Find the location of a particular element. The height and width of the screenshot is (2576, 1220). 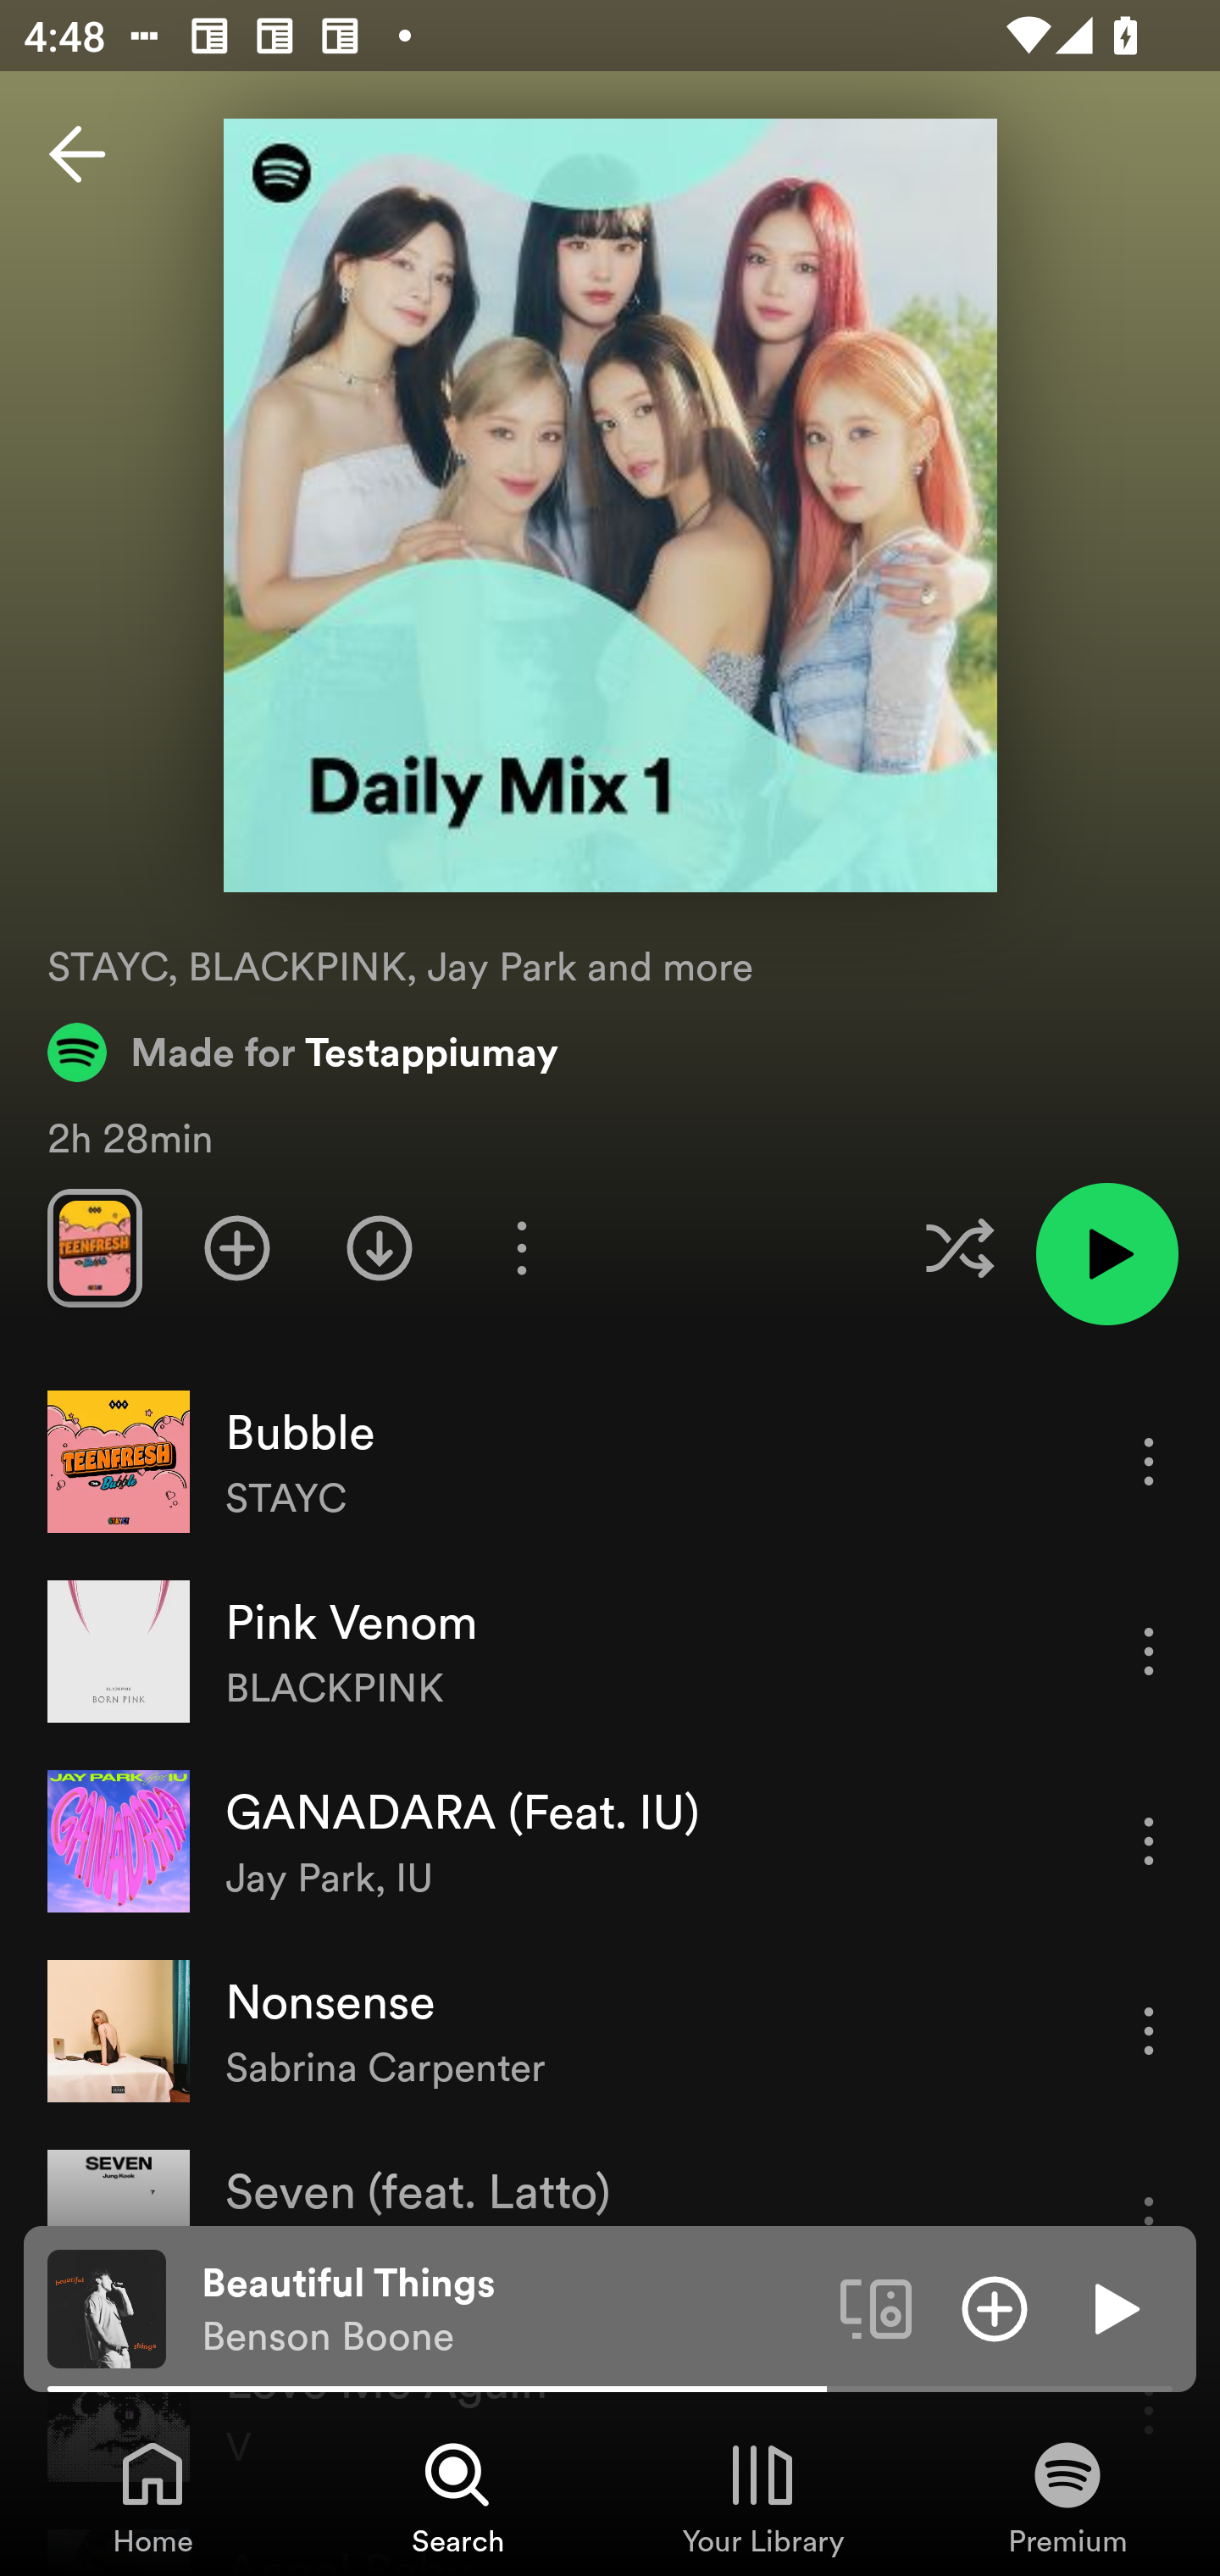

Enable shuffle for this playlist is located at coordinates (959, 1247).